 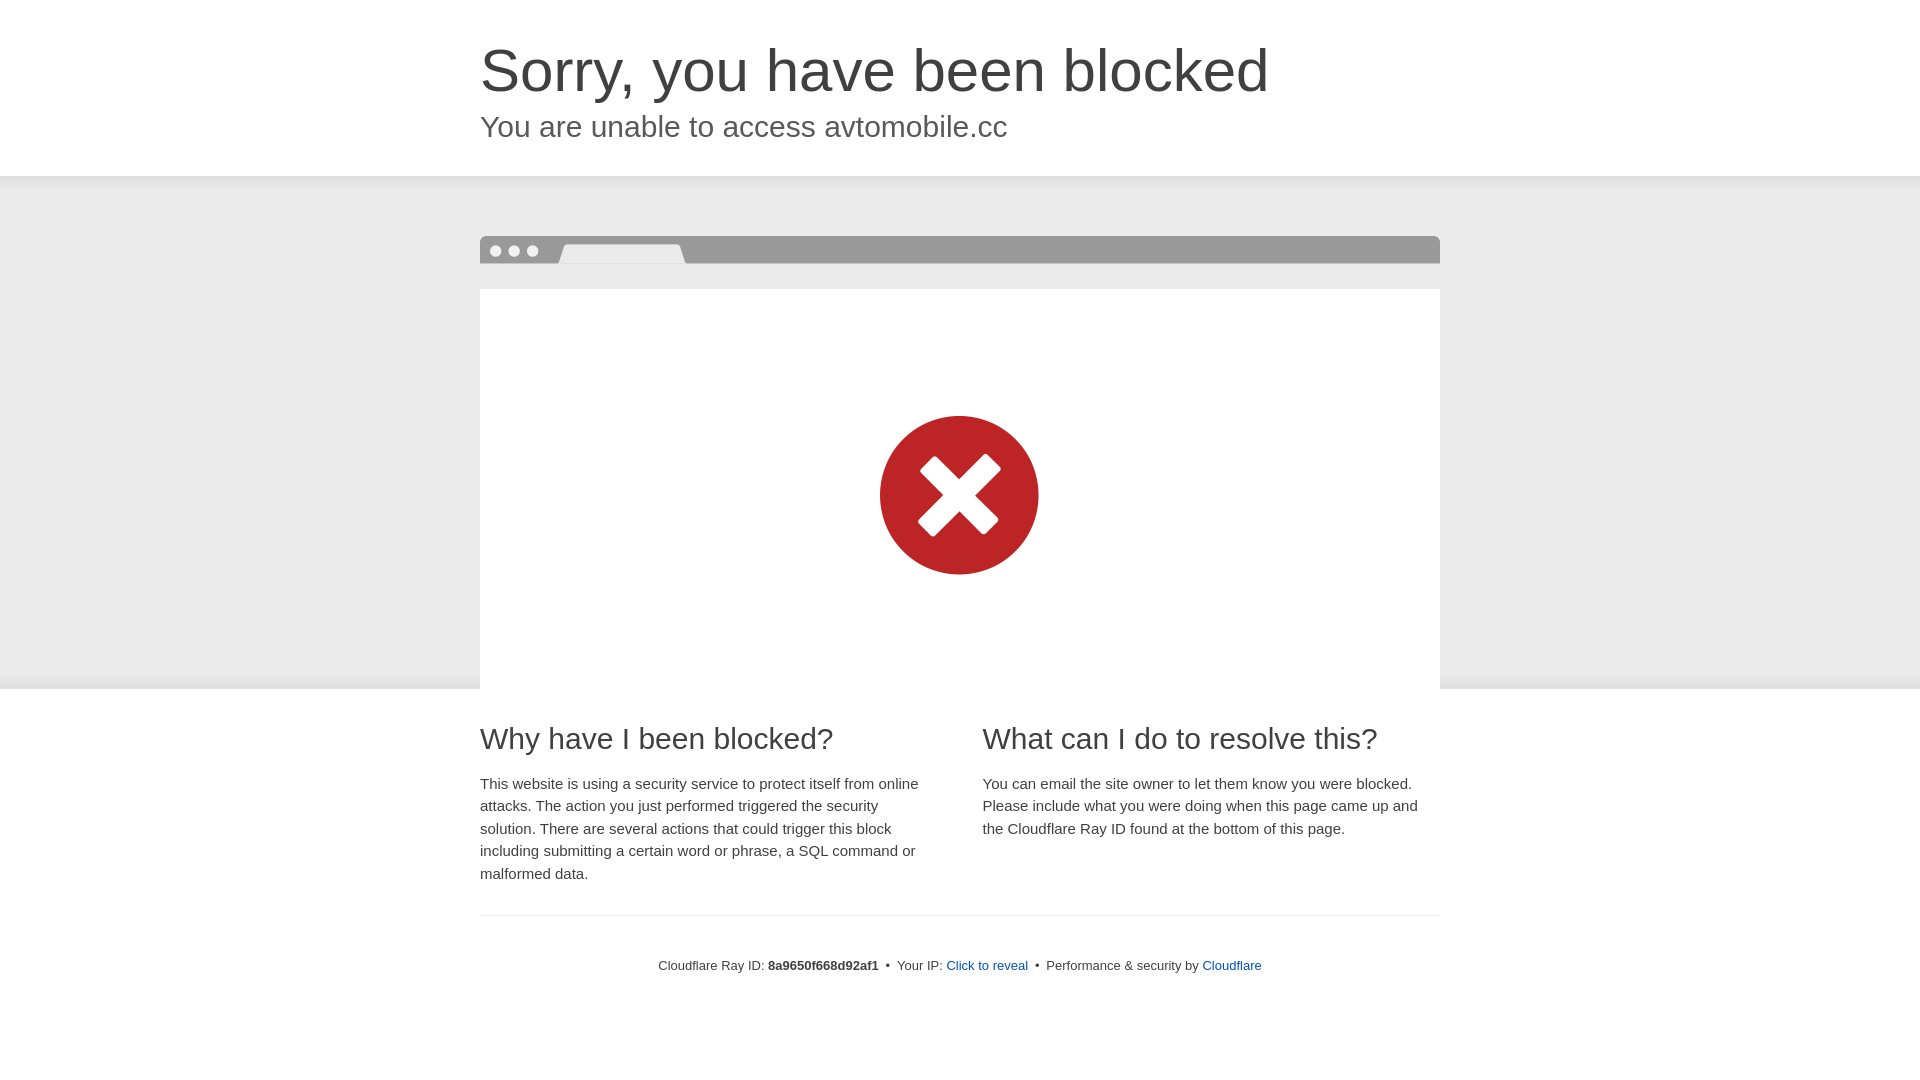 What do you see at coordinates (986, 966) in the screenshot?
I see `Click to reveal` at bounding box center [986, 966].